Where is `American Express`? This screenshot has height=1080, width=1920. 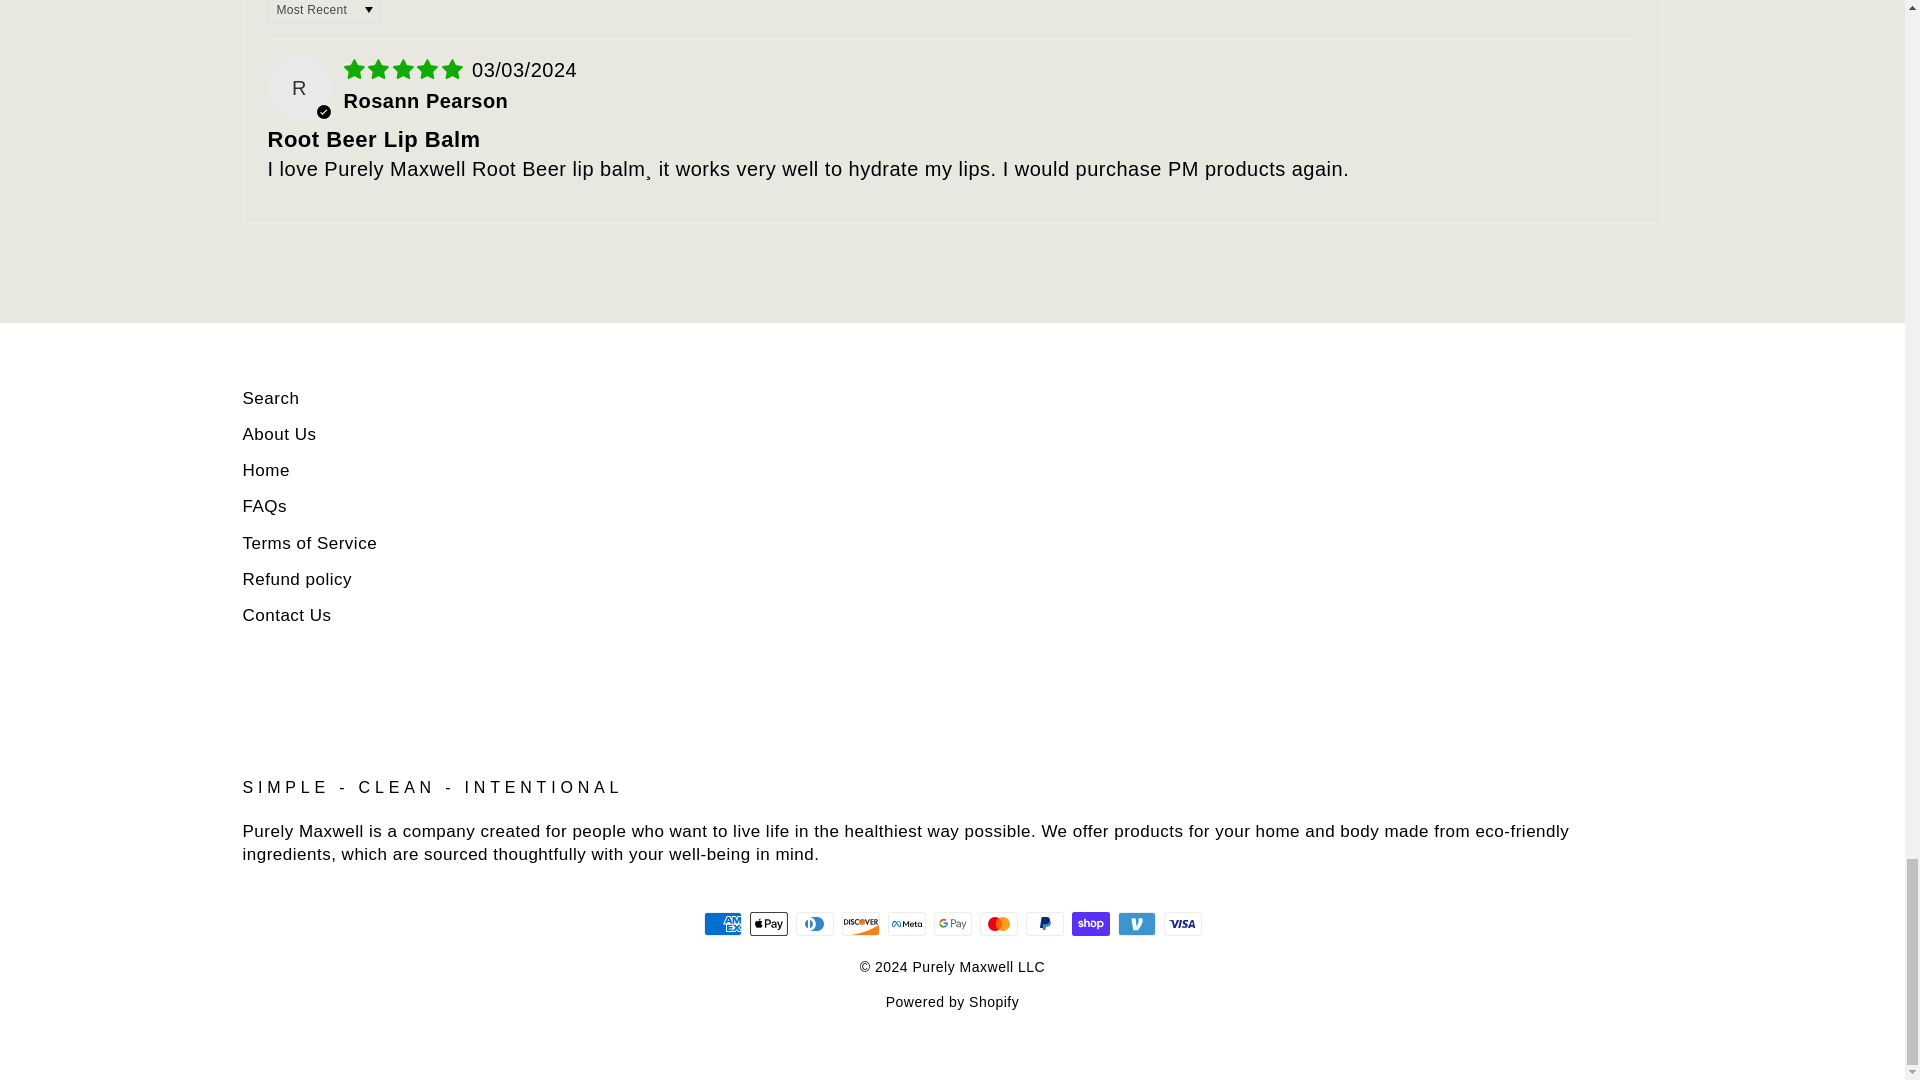 American Express is located at coordinates (722, 924).